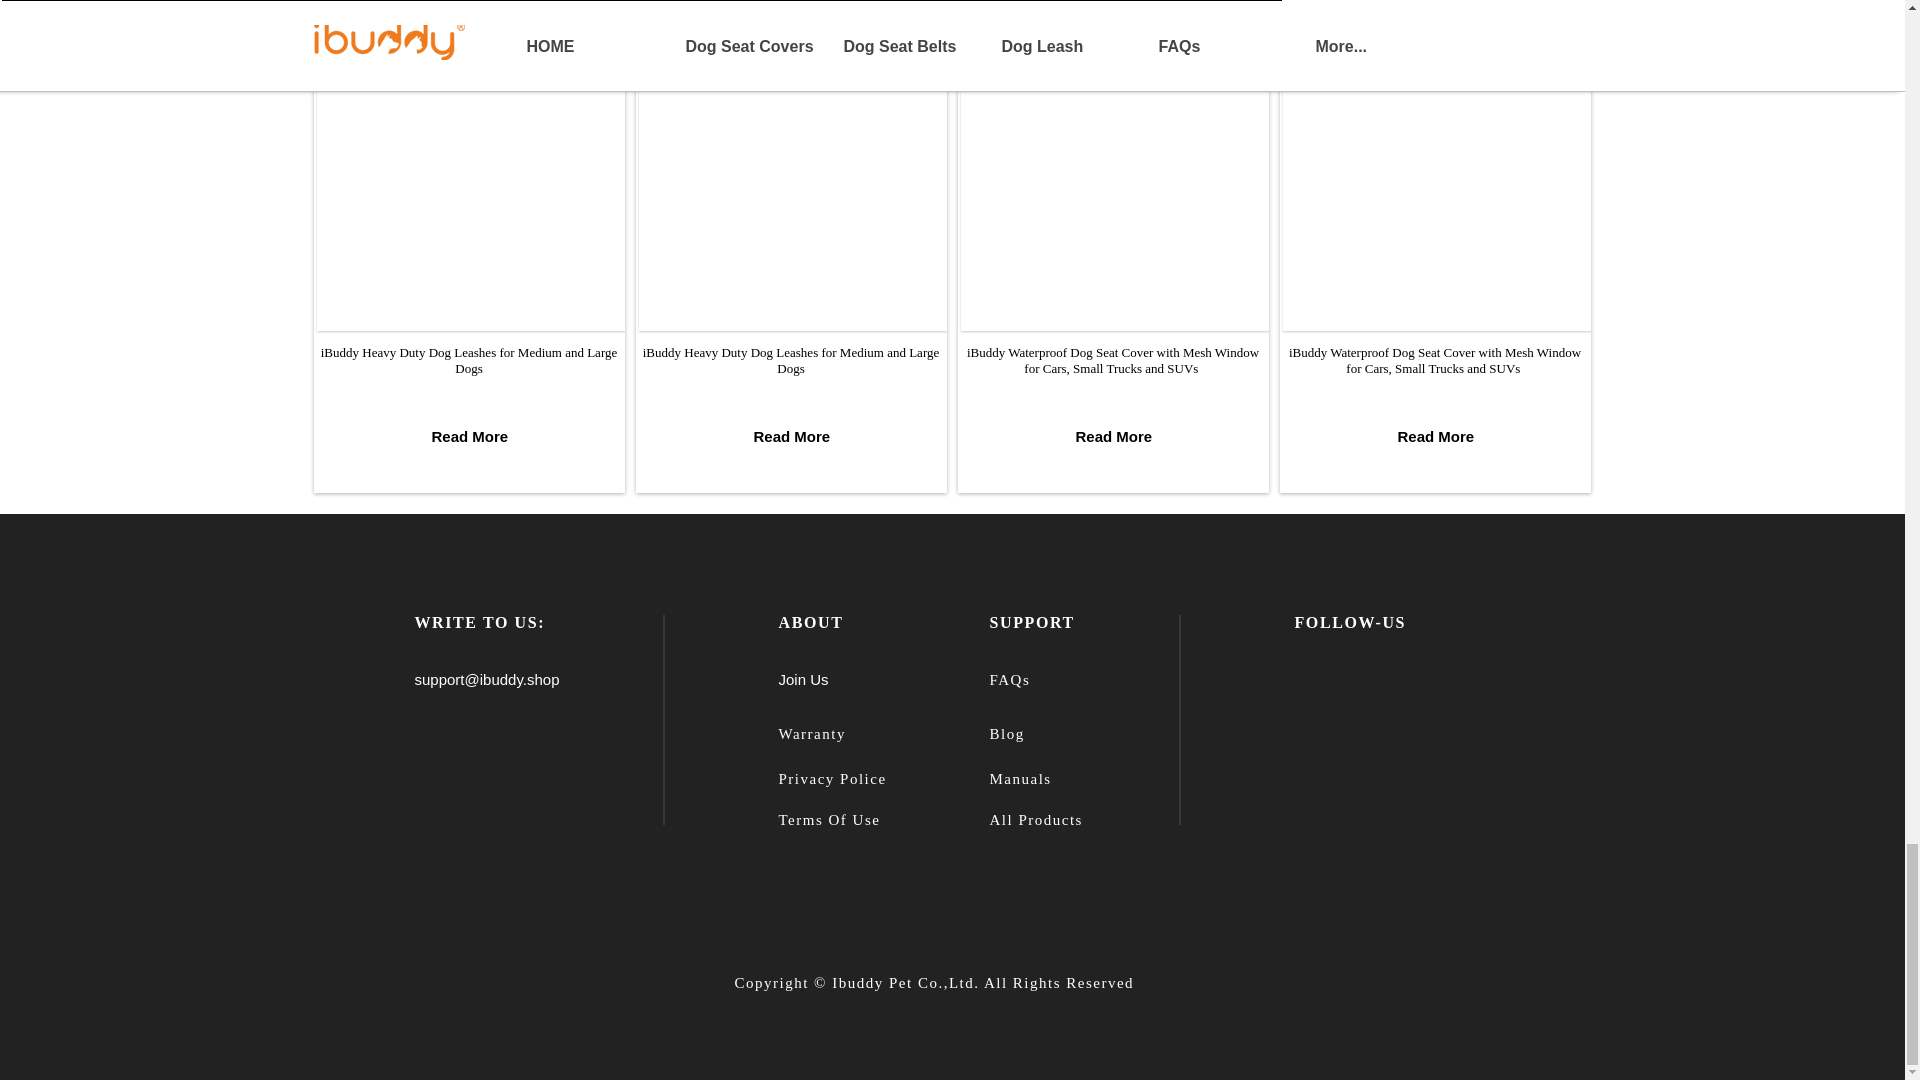 Image resolution: width=1920 pixels, height=1080 pixels. I want to click on Warranty, so click(810, 733).